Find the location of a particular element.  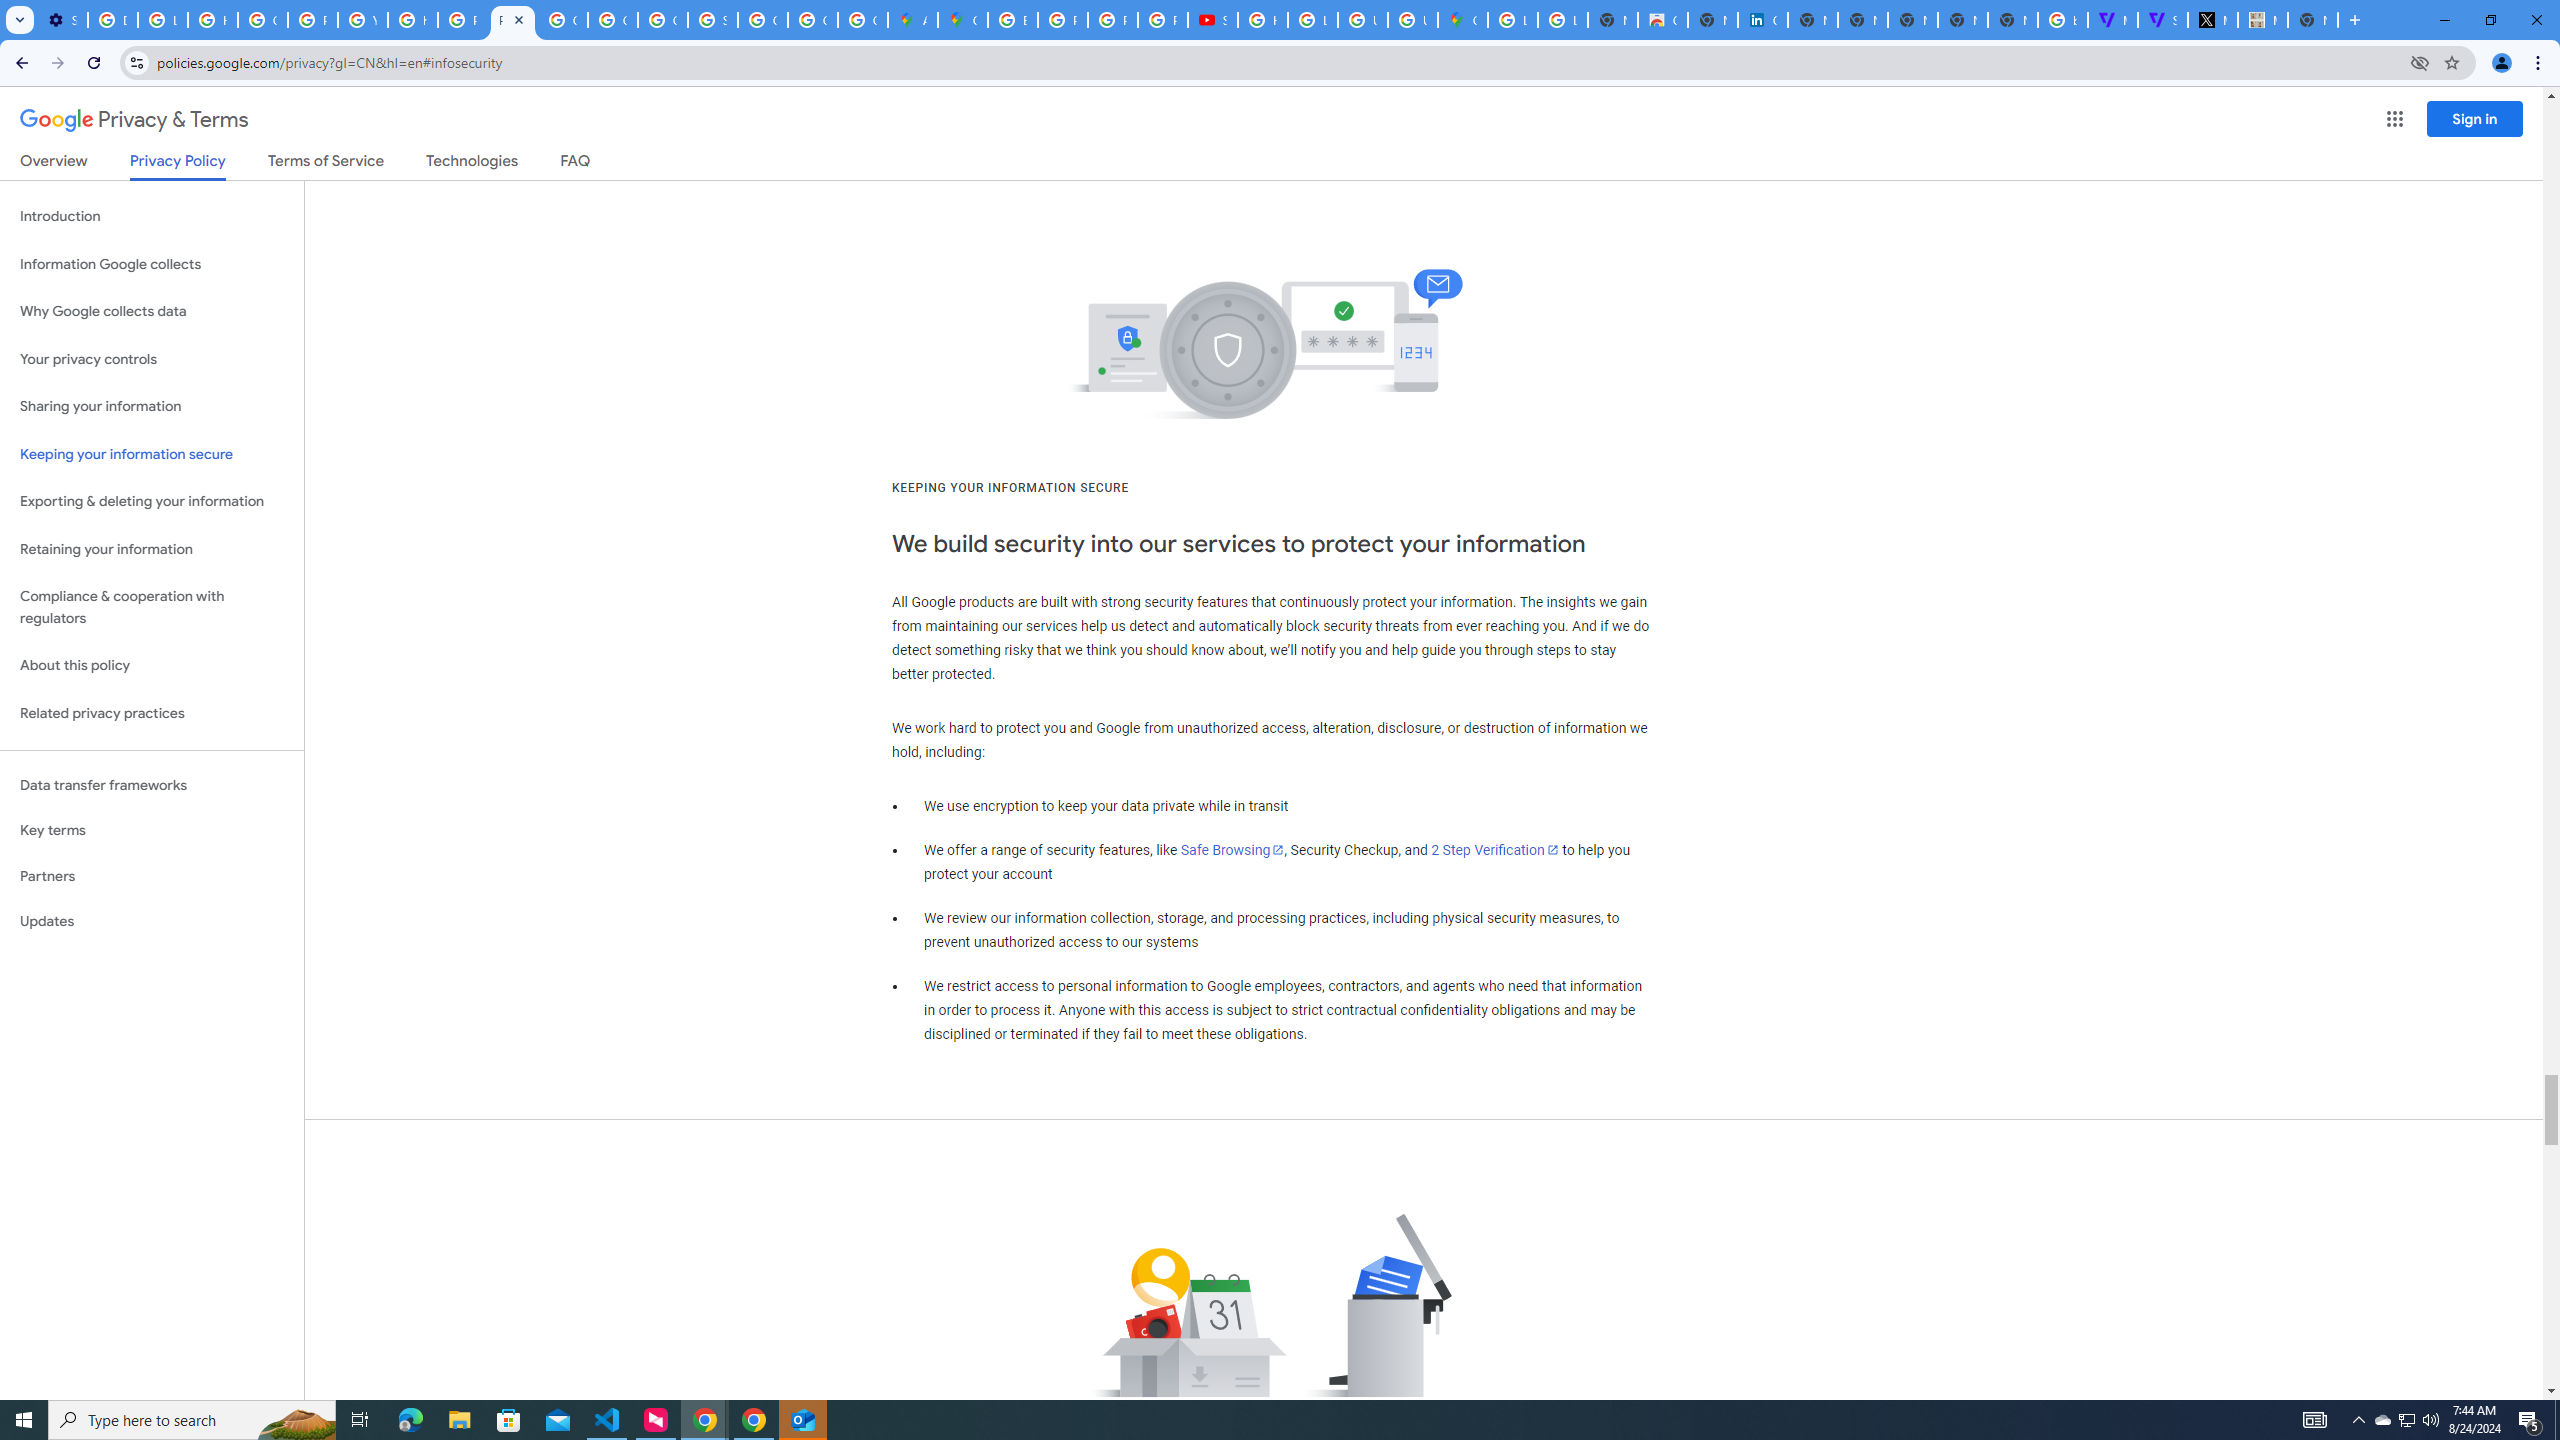

Settings - Customize profile is located at coordinates (62, 20).